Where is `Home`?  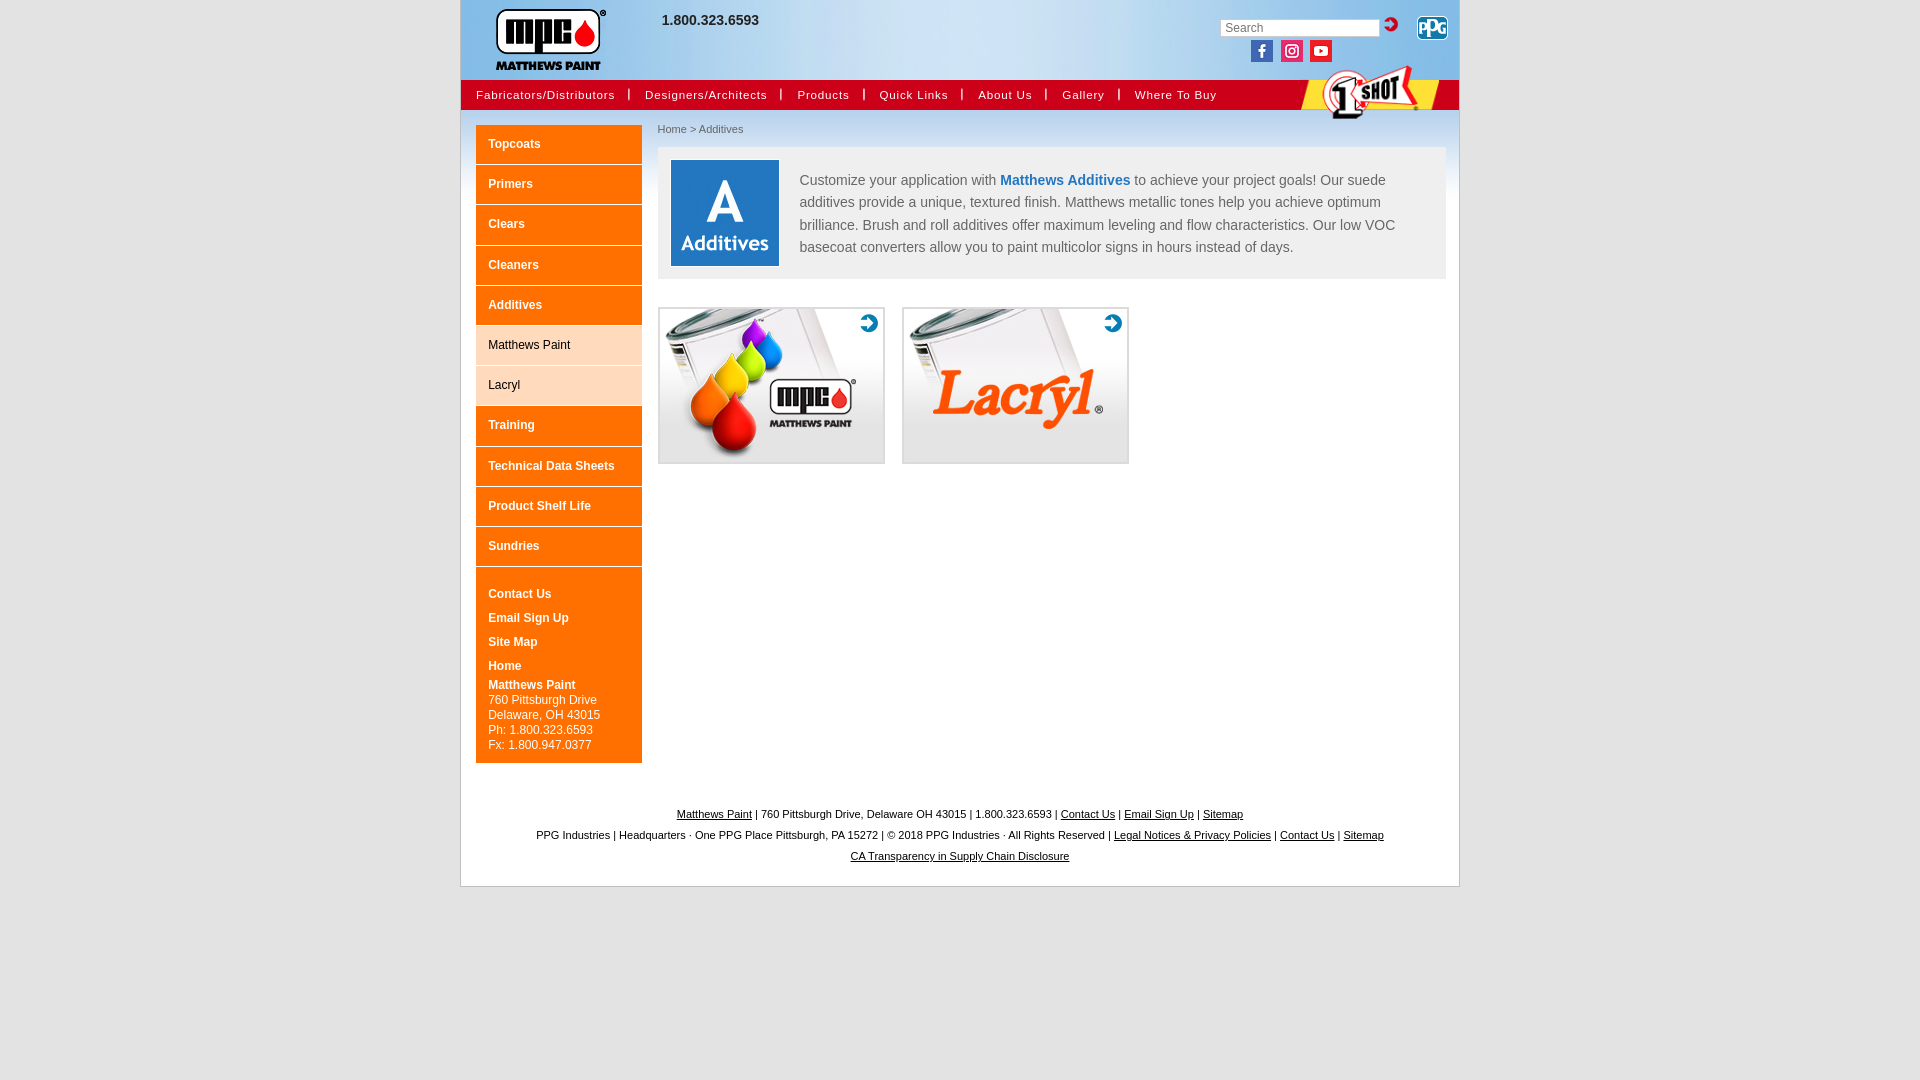 Home is located at coordinates (672, 129).